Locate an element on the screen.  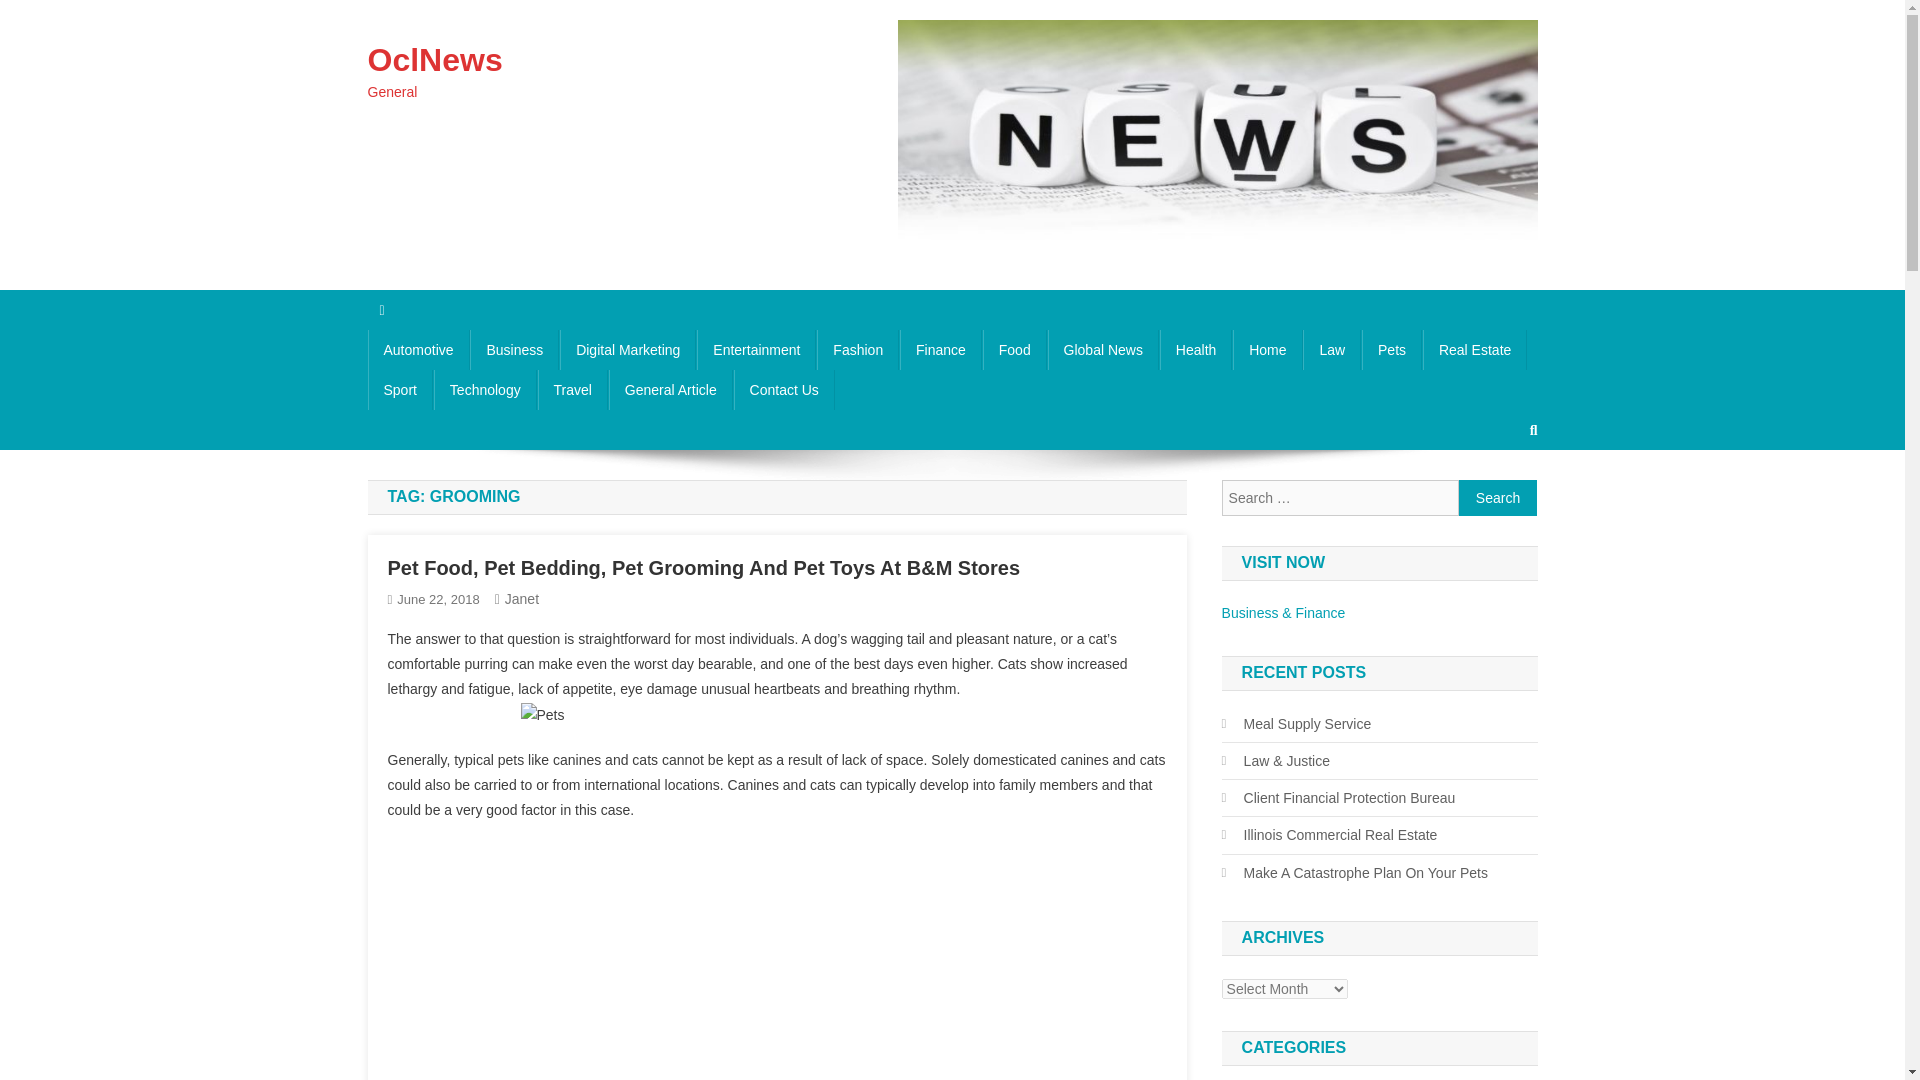
Technology is located at coordinates (485, 390).